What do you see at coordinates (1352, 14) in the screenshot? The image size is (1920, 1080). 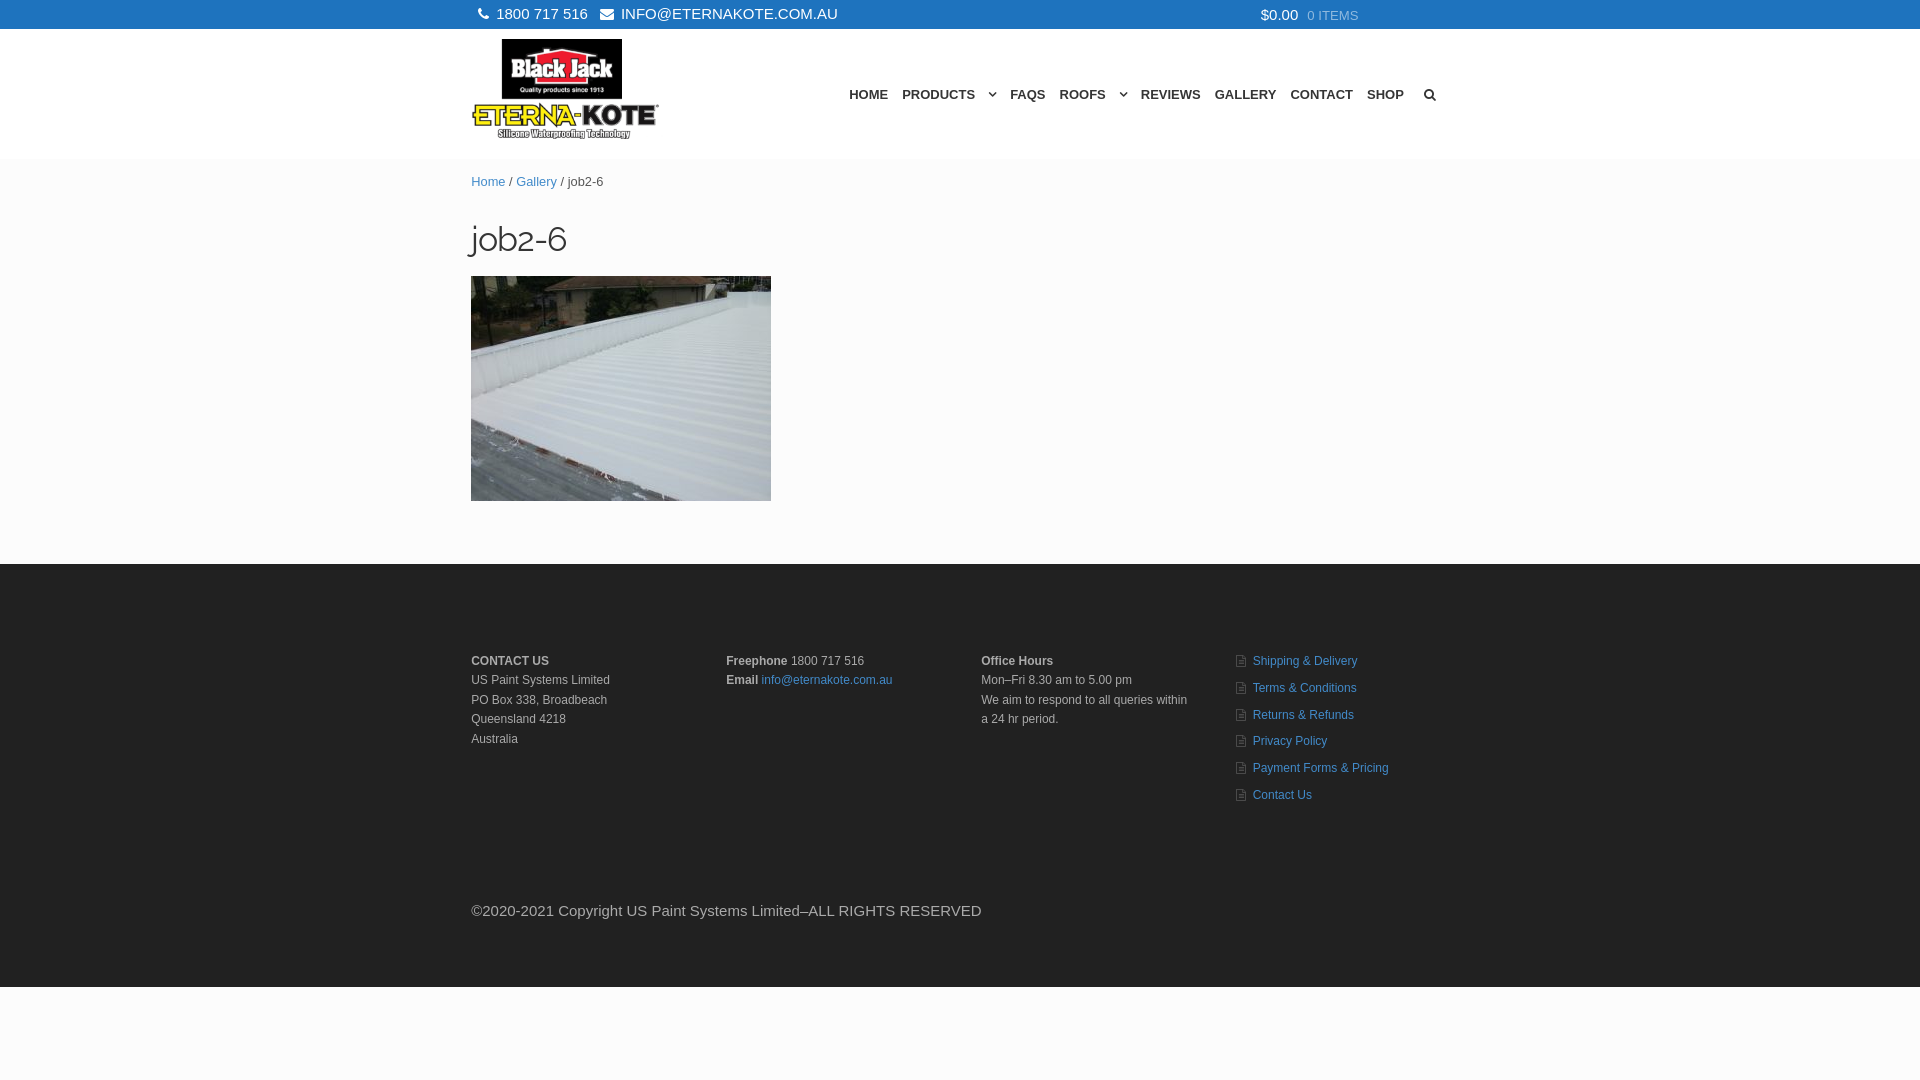 I see `$0.00 0 ITEMS` at bounding box center [1352, 14].